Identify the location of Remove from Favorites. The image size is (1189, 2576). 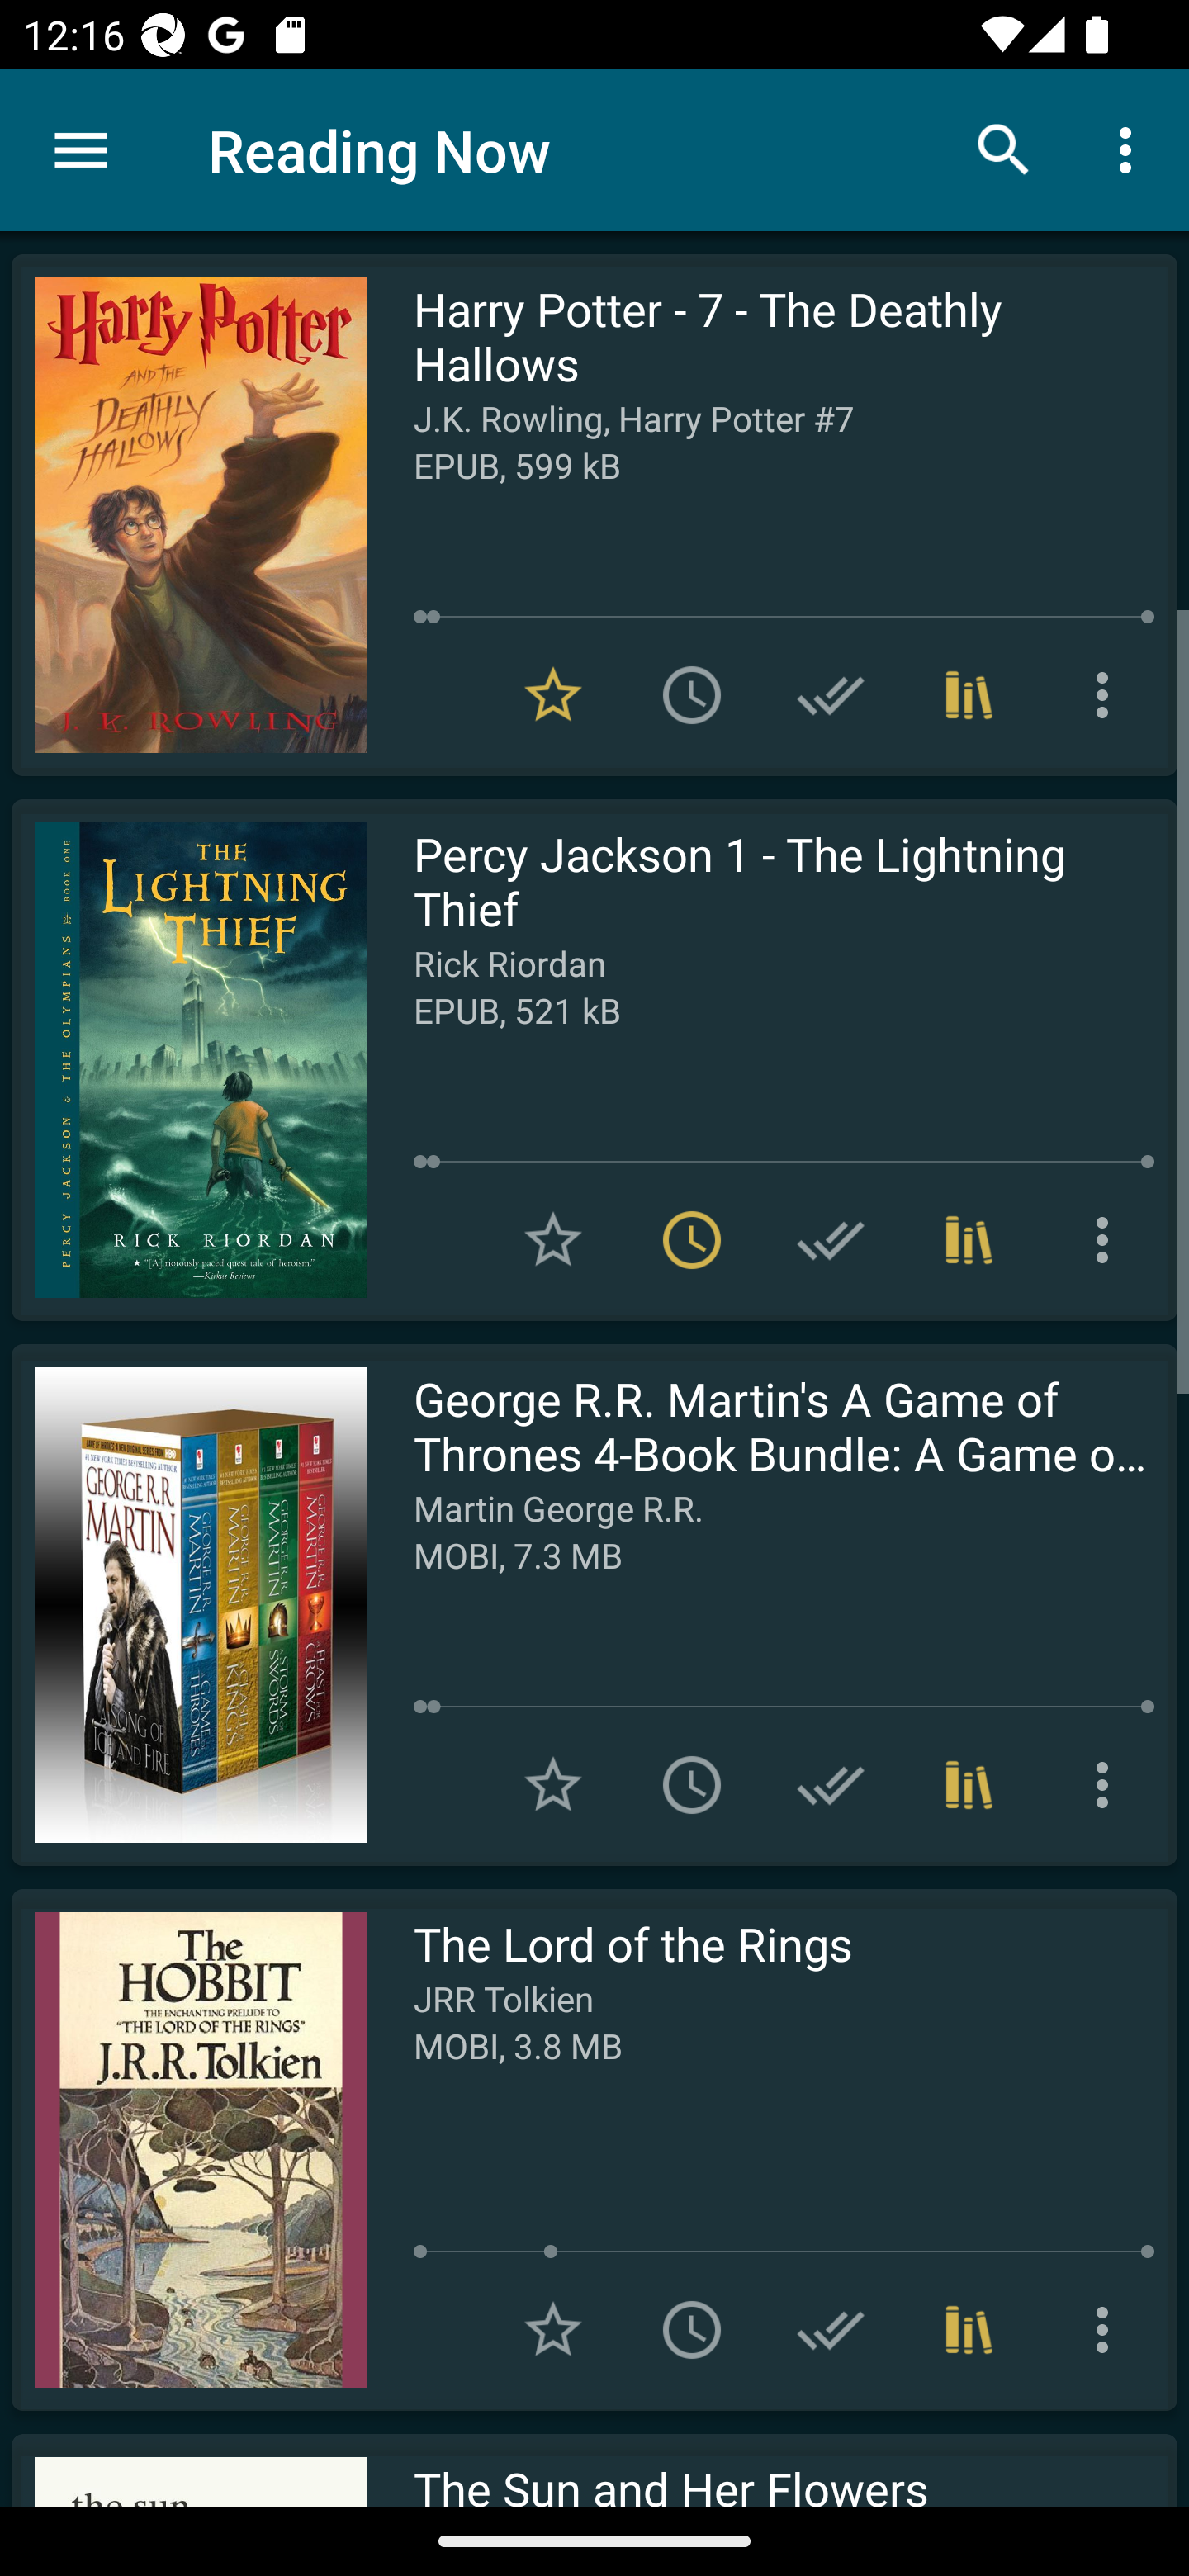
(553, 695).